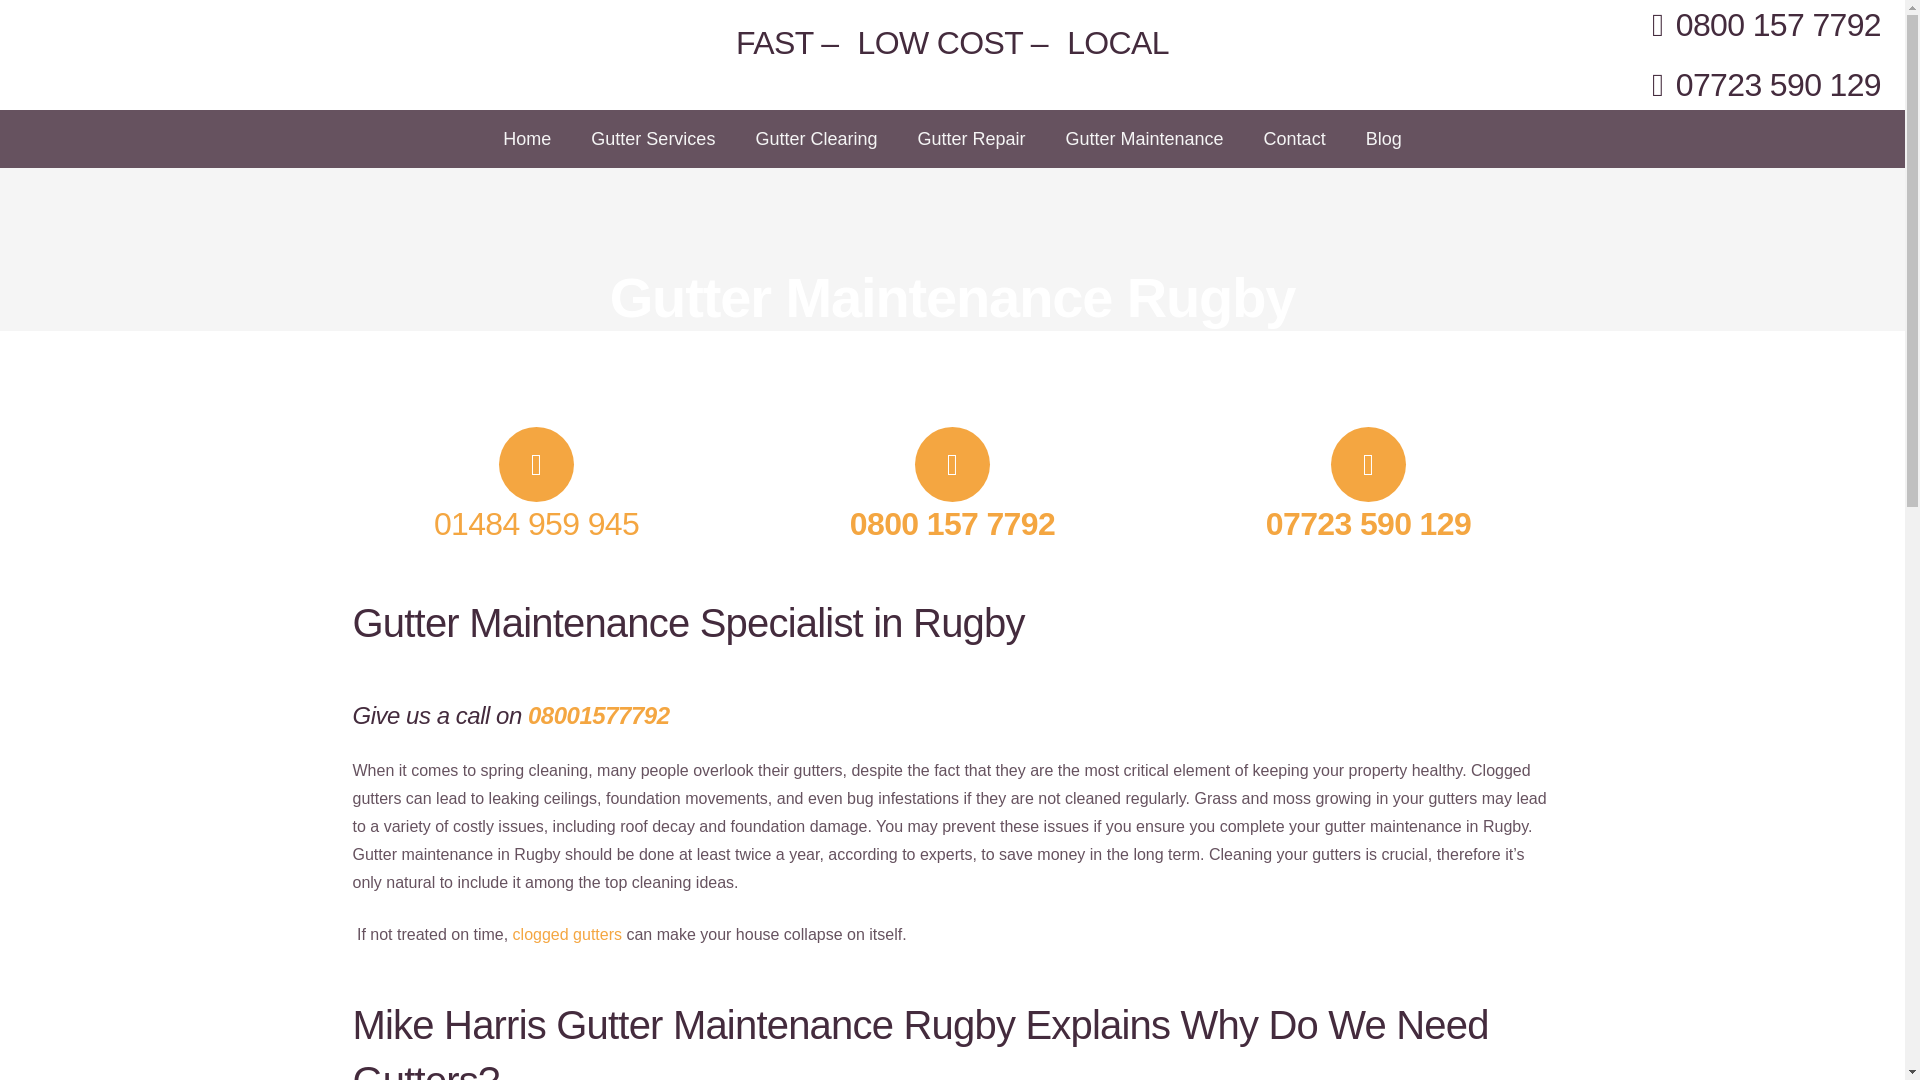 The width and height of the screenshot is (1920, 1080). Describe the element at coordinates (652, 139) in the screenshot. I see `Gutter Services` at that location.